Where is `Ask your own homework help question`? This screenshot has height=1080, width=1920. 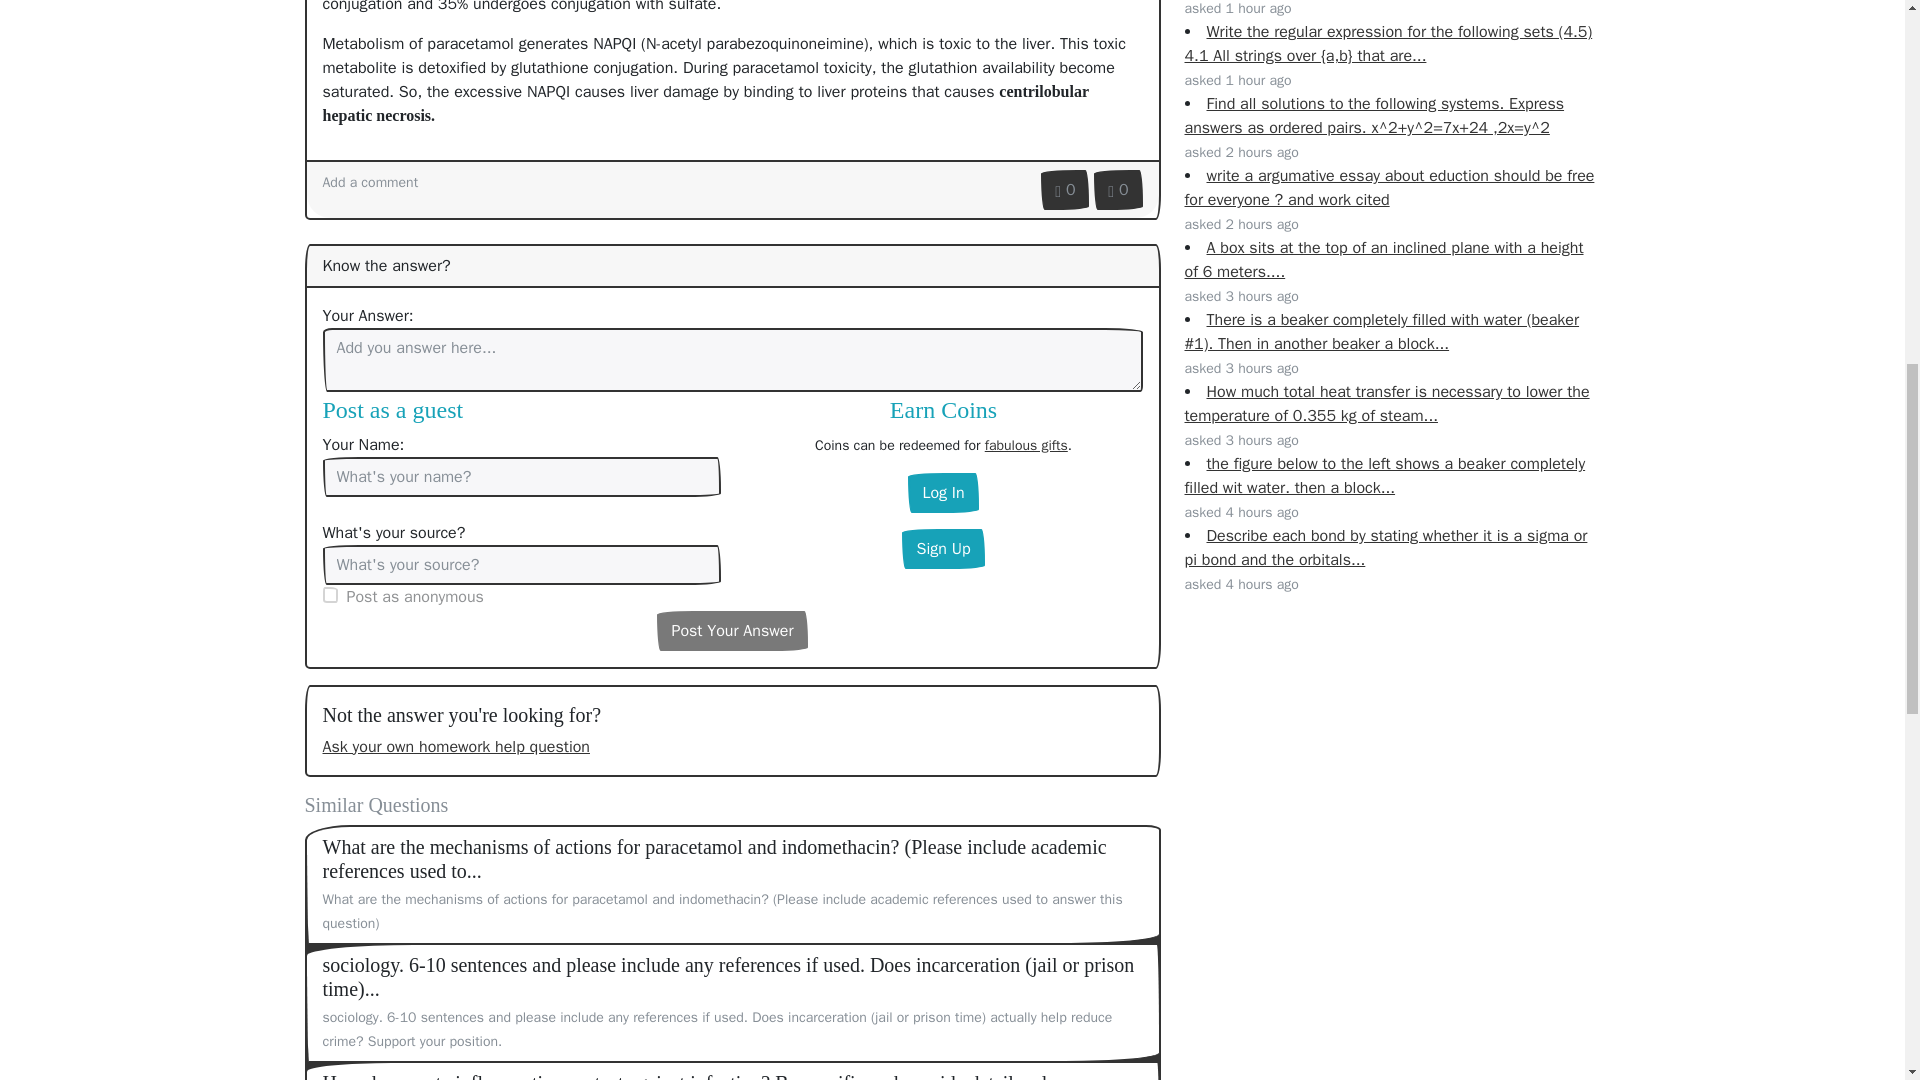 Ask your own homework help question is located at coordinates (456, 746).